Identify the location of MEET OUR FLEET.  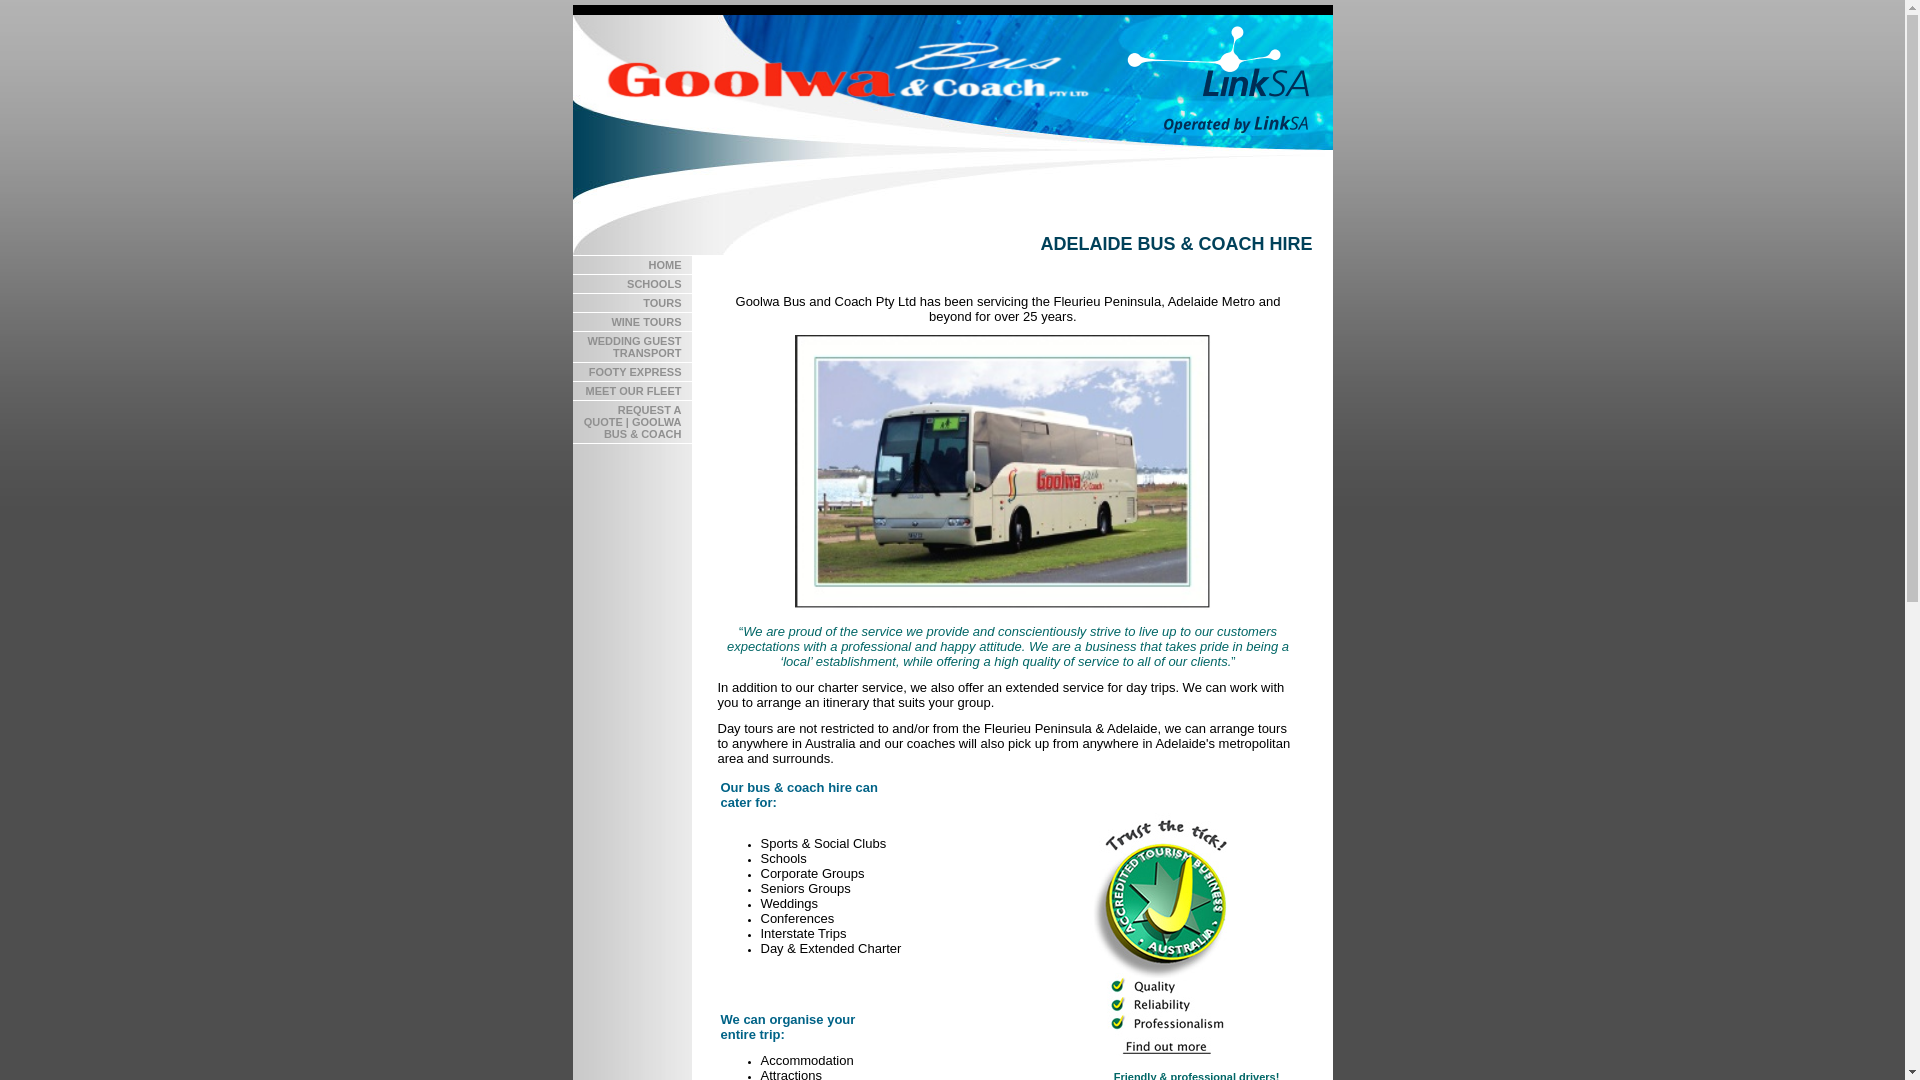
(632, 392).